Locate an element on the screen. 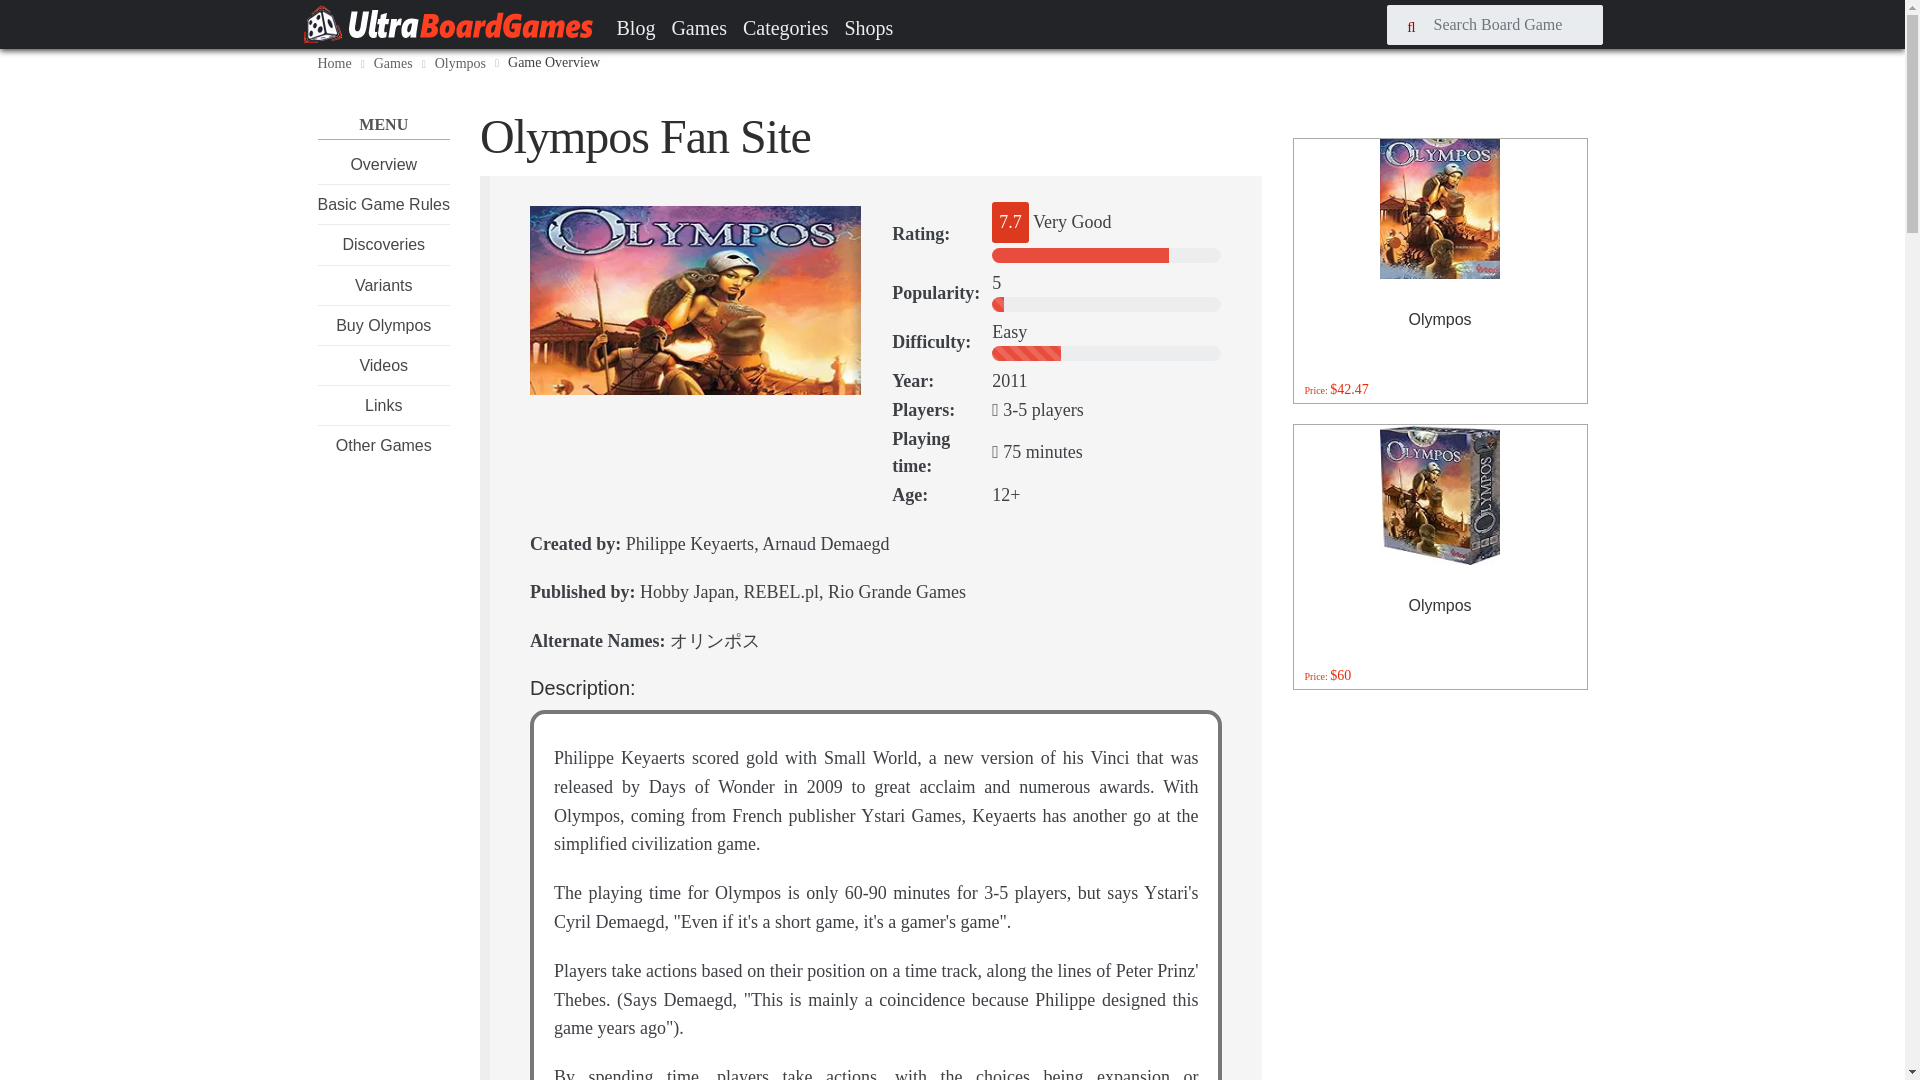  Overview is located at coordinates (382, 164).